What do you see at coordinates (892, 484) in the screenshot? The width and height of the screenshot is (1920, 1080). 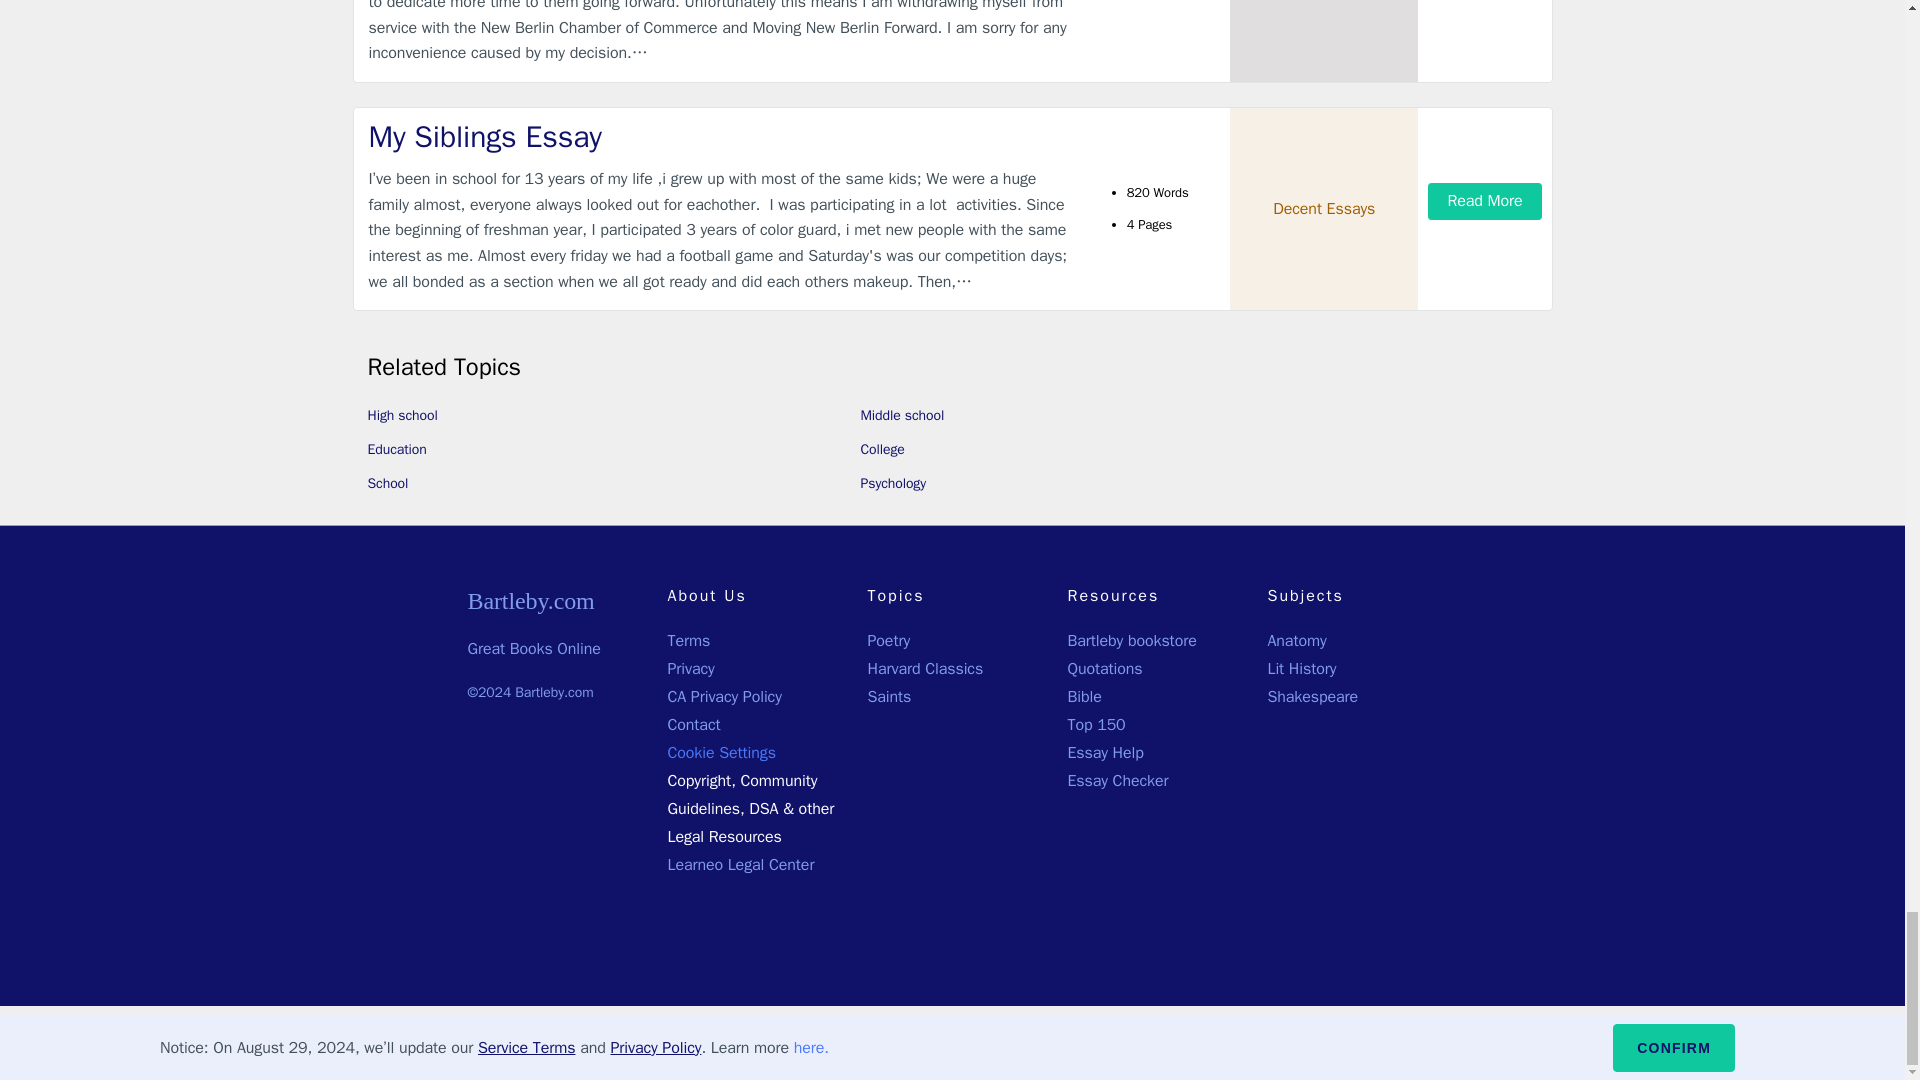 I see `Psychology` at bounding box center [892, 484].